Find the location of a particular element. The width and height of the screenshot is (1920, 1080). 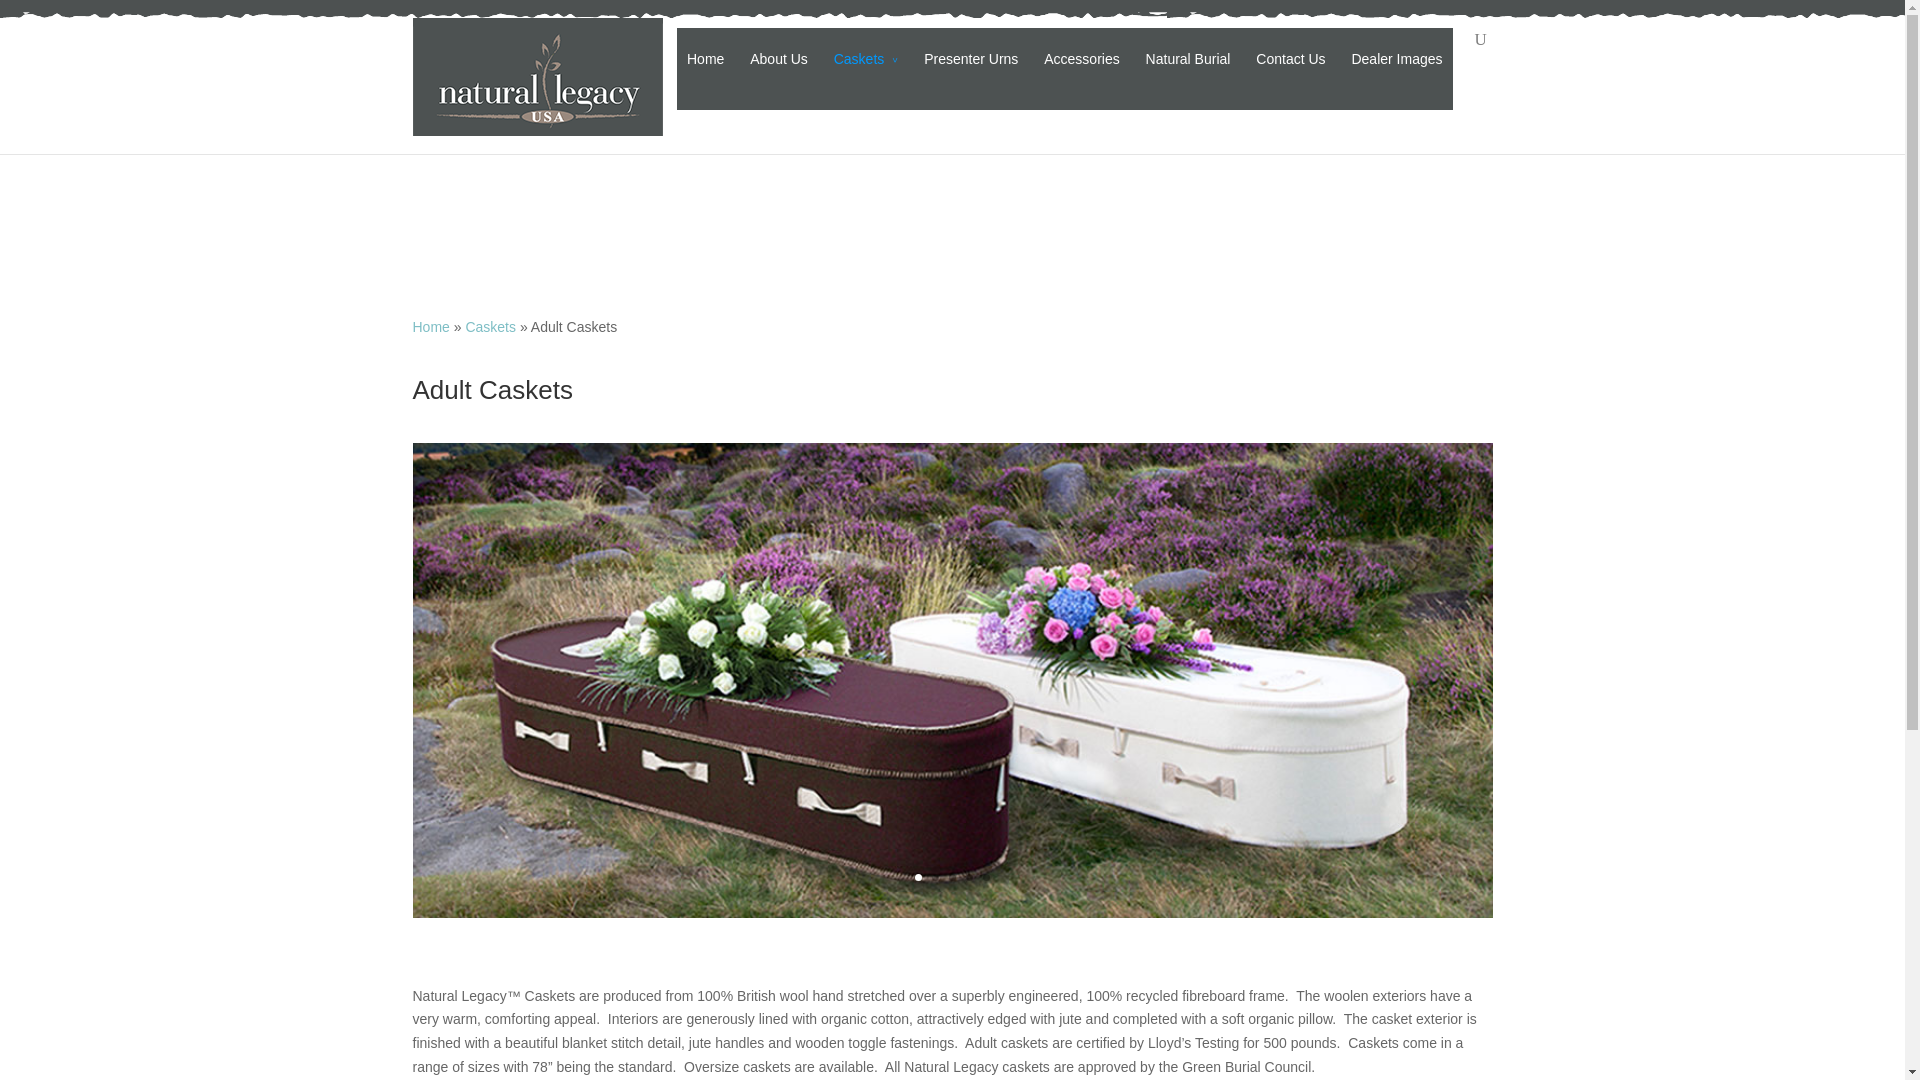

Home is located at coordinates (430, 326).